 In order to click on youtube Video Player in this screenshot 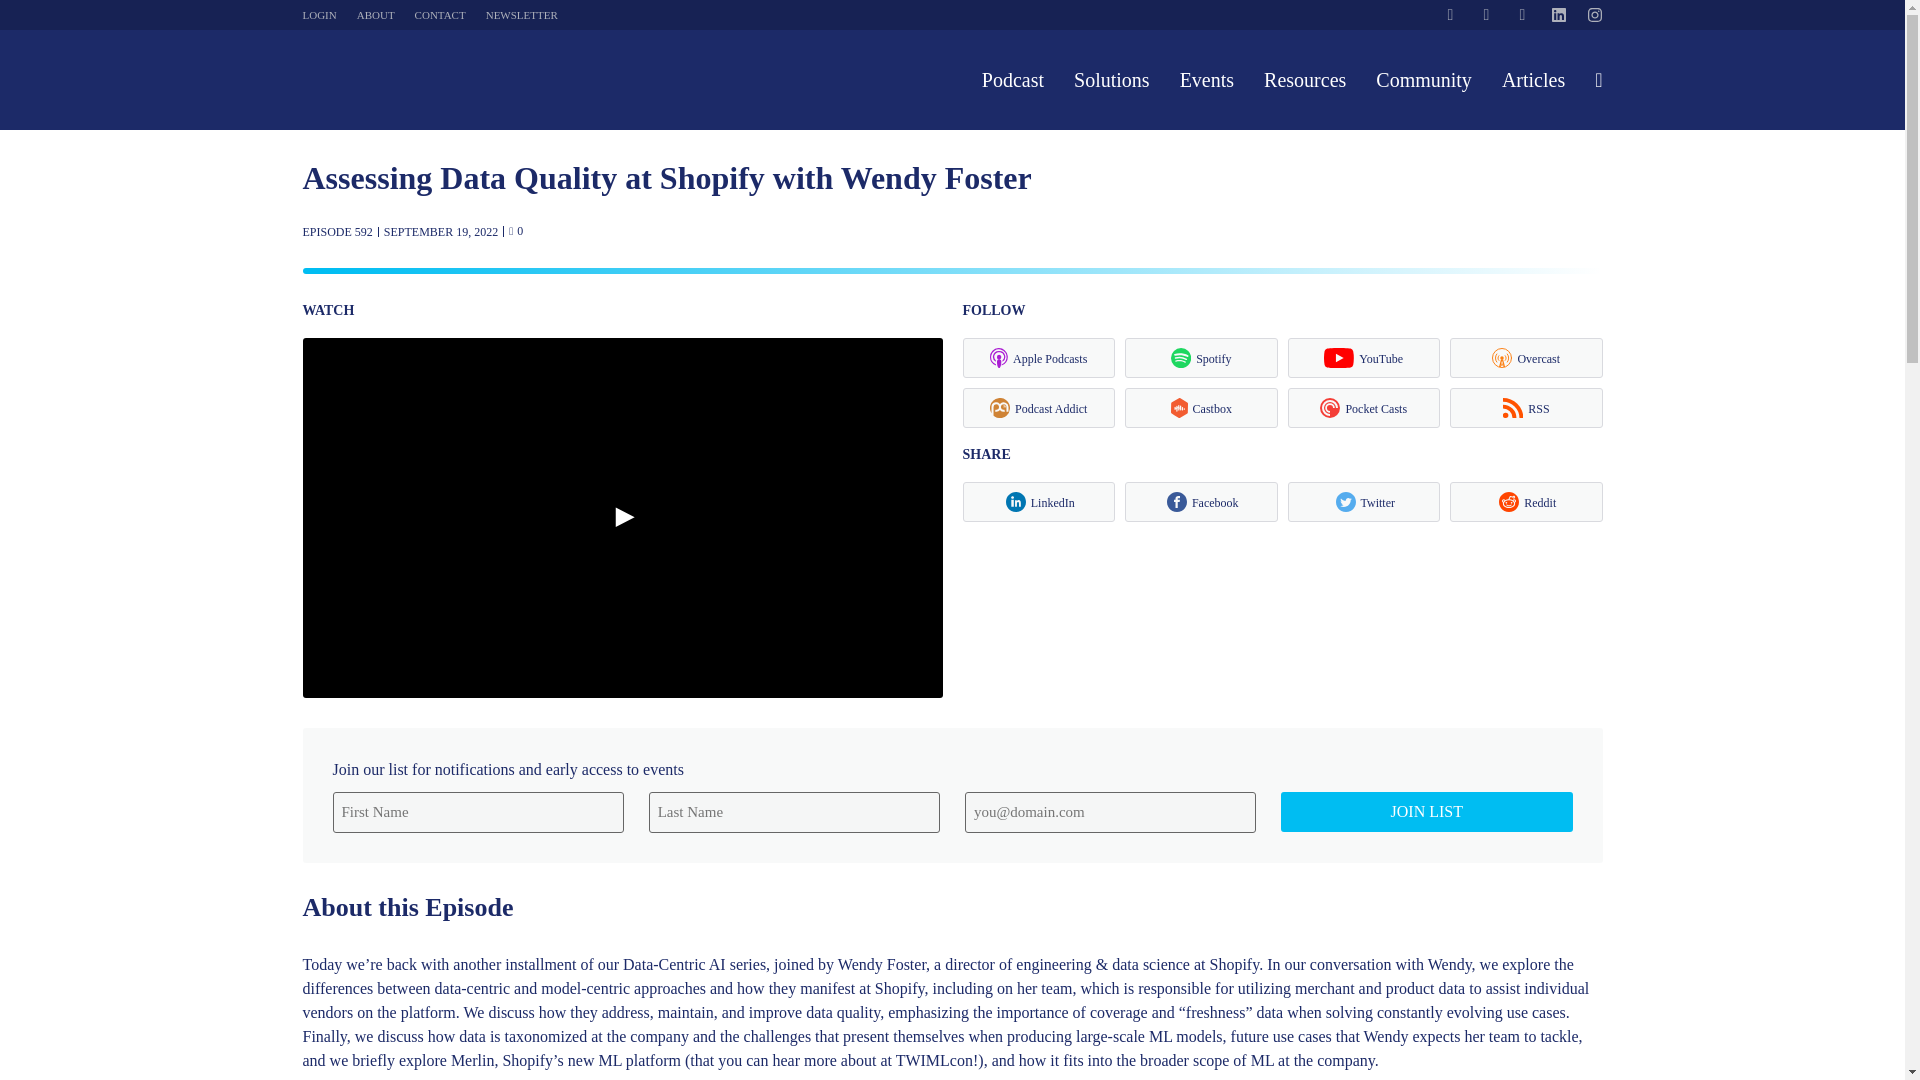, I will do `click(622, 518)`.